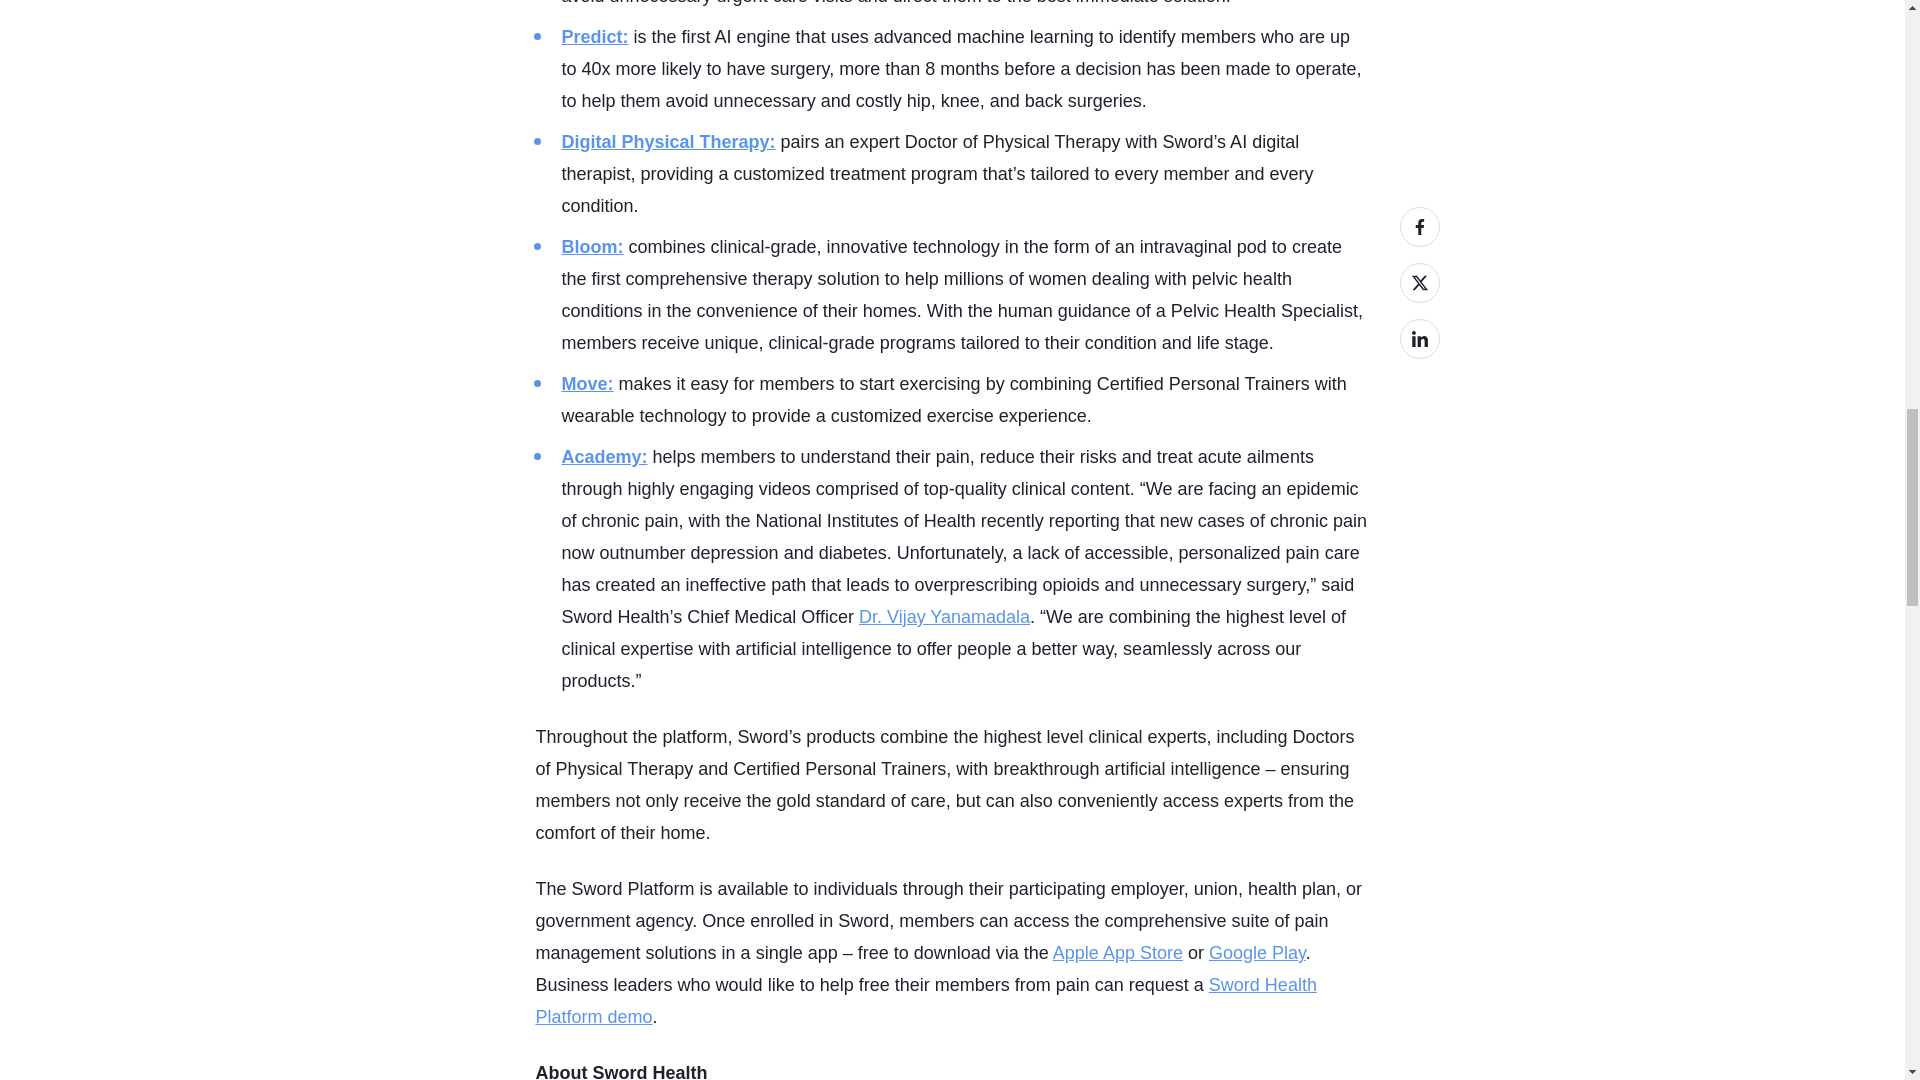 Image resolution: width=1920 pixels, height=1080 pixels. What do you see at coordinates (605, 456) in the screenshot?
I see `Academy:` at bounding box center [605, 456].